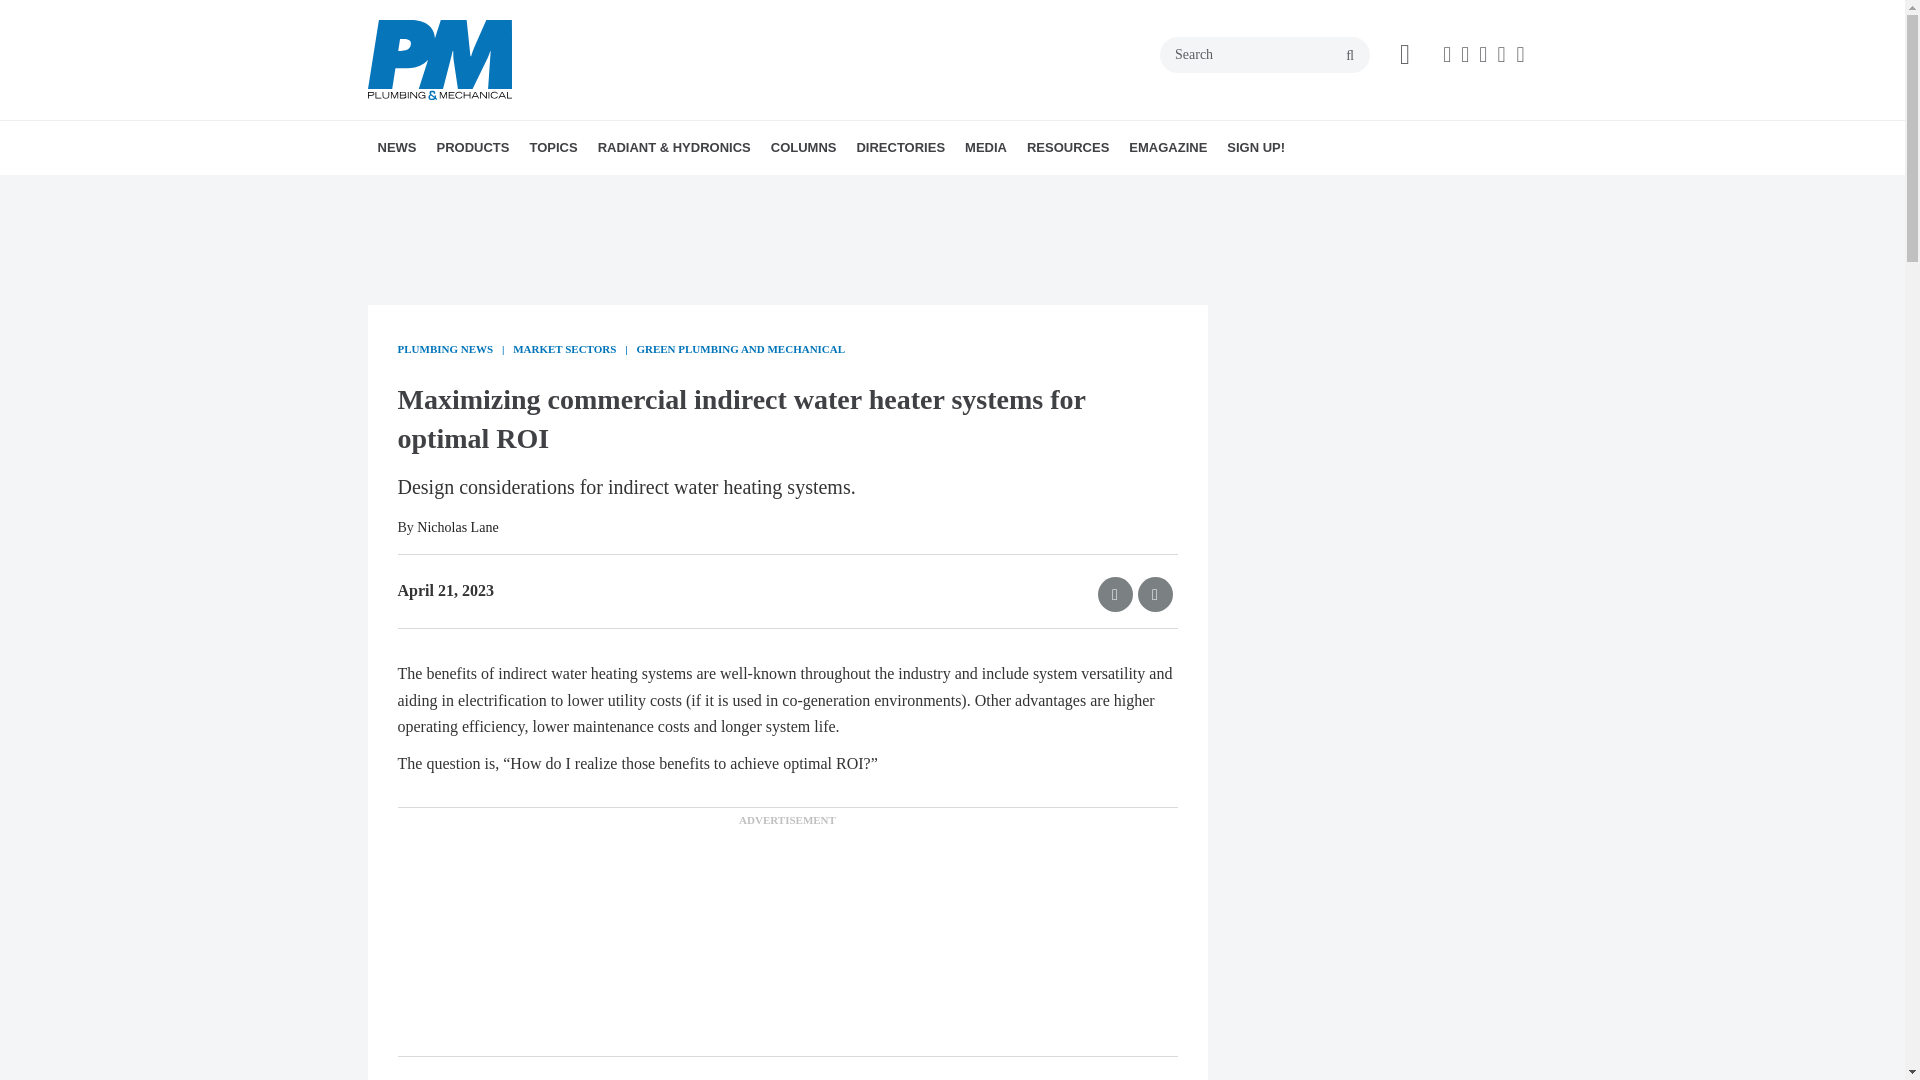 This screenshot has height=1080, width=1920. I want to click on GREEN PLUMBING, so click(668, 191).